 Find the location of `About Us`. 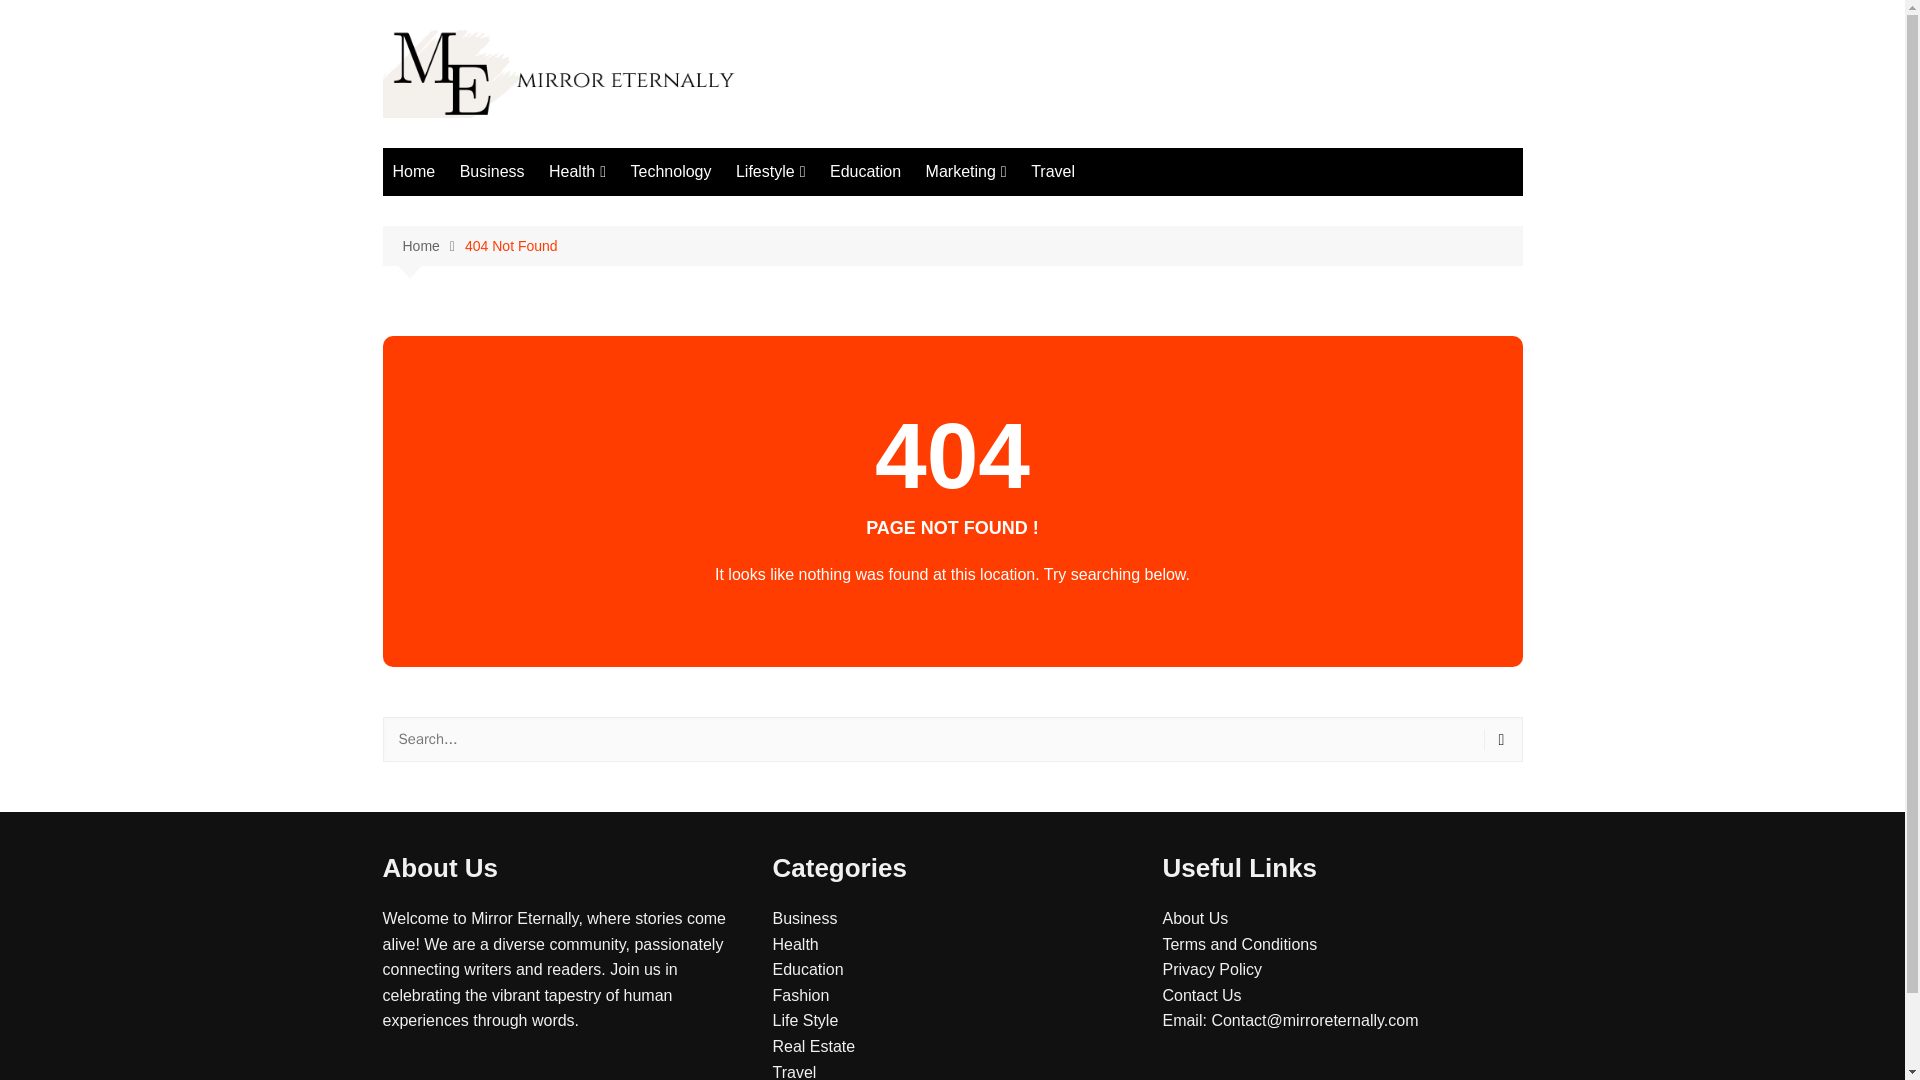

About Us is located at coordinates (1194, 918).